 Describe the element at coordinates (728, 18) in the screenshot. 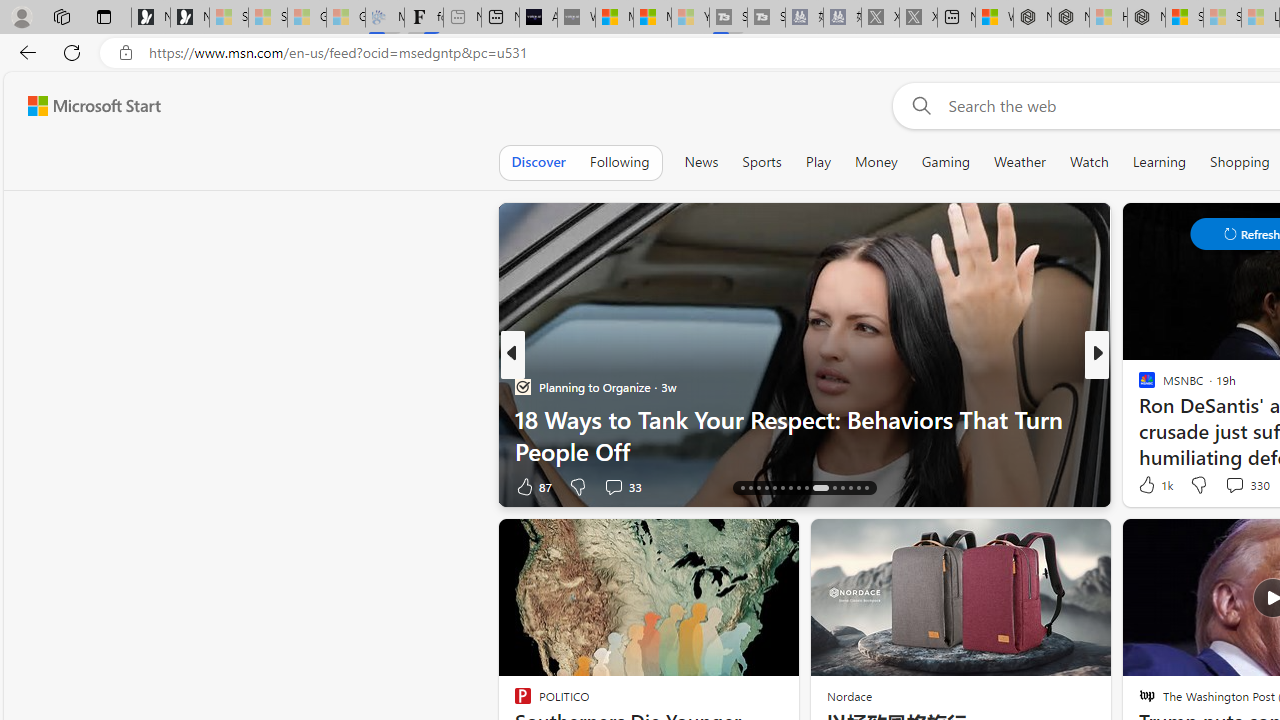

I see `Streaming Coverage | T3 - Sleeping` at that location.